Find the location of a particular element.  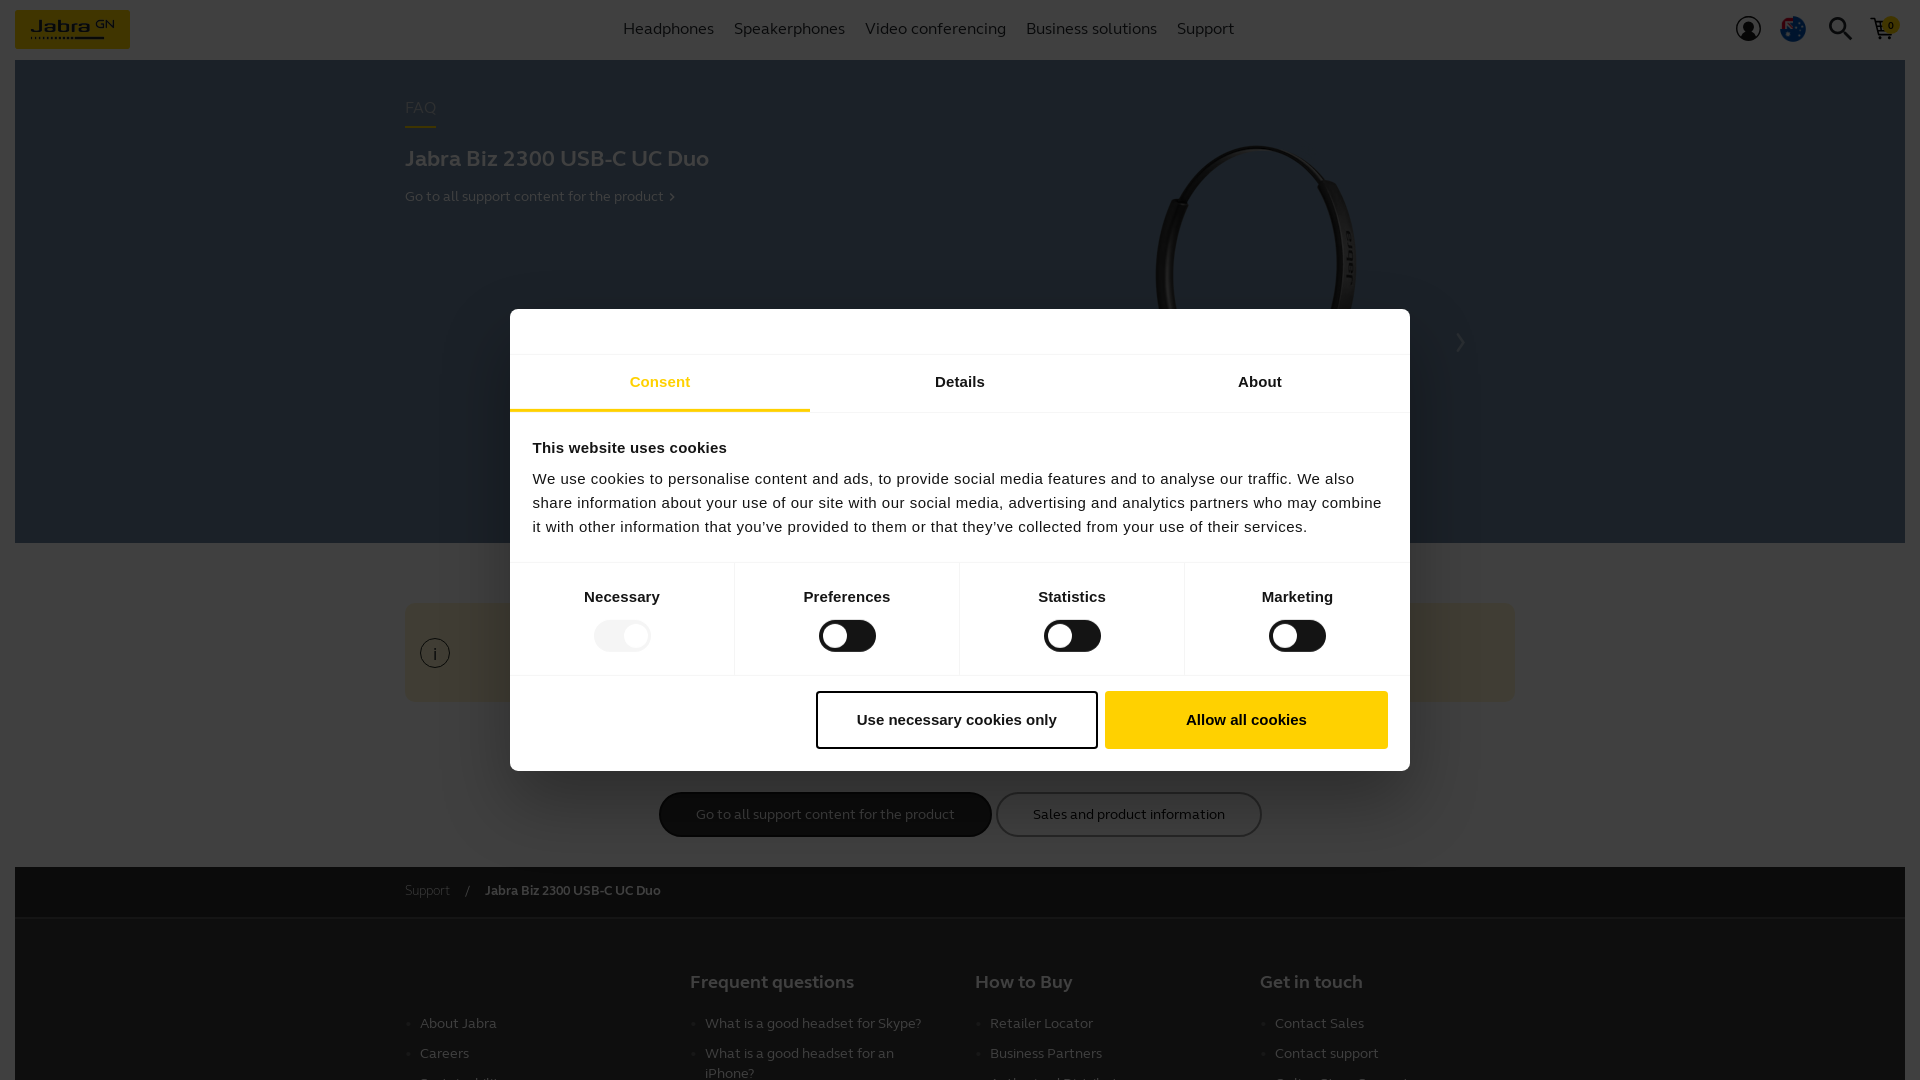

Careers is located at coordinates (540, 1053).